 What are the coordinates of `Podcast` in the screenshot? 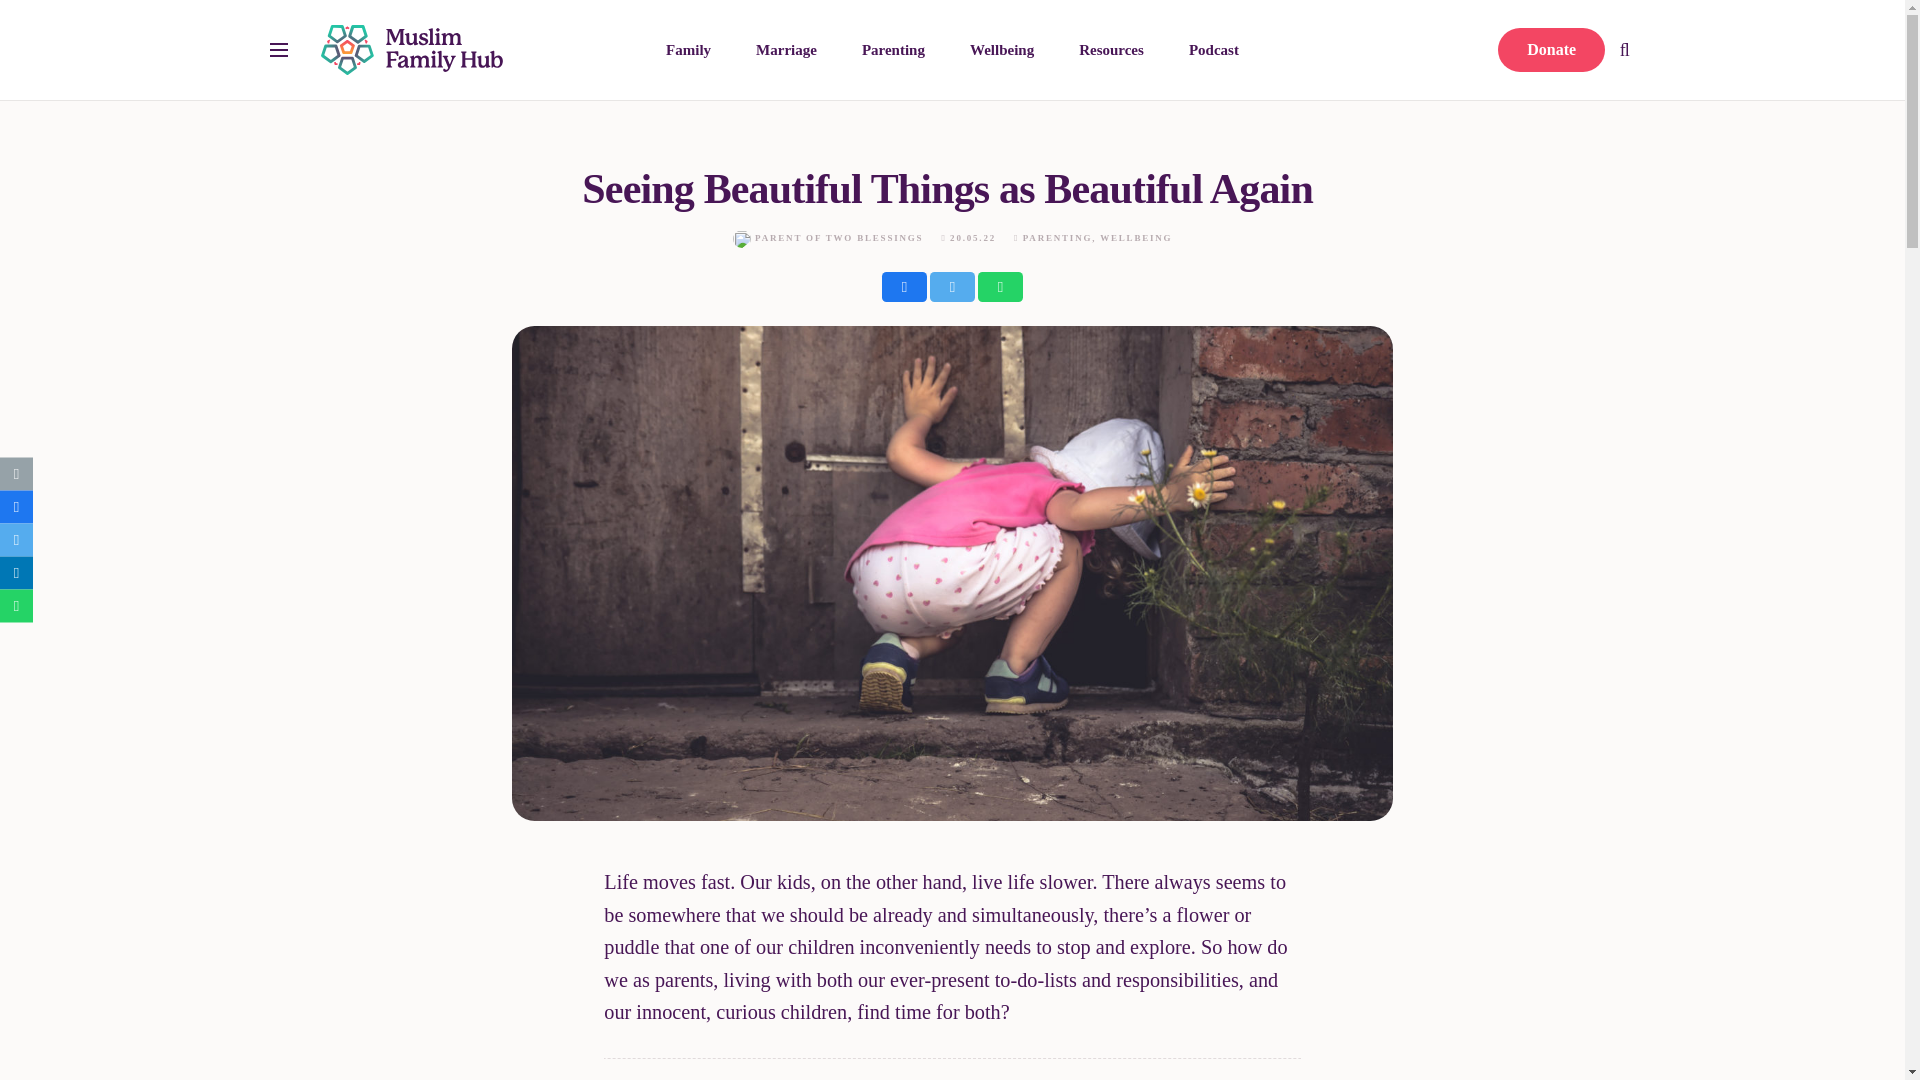 It's located at (1213, 49).